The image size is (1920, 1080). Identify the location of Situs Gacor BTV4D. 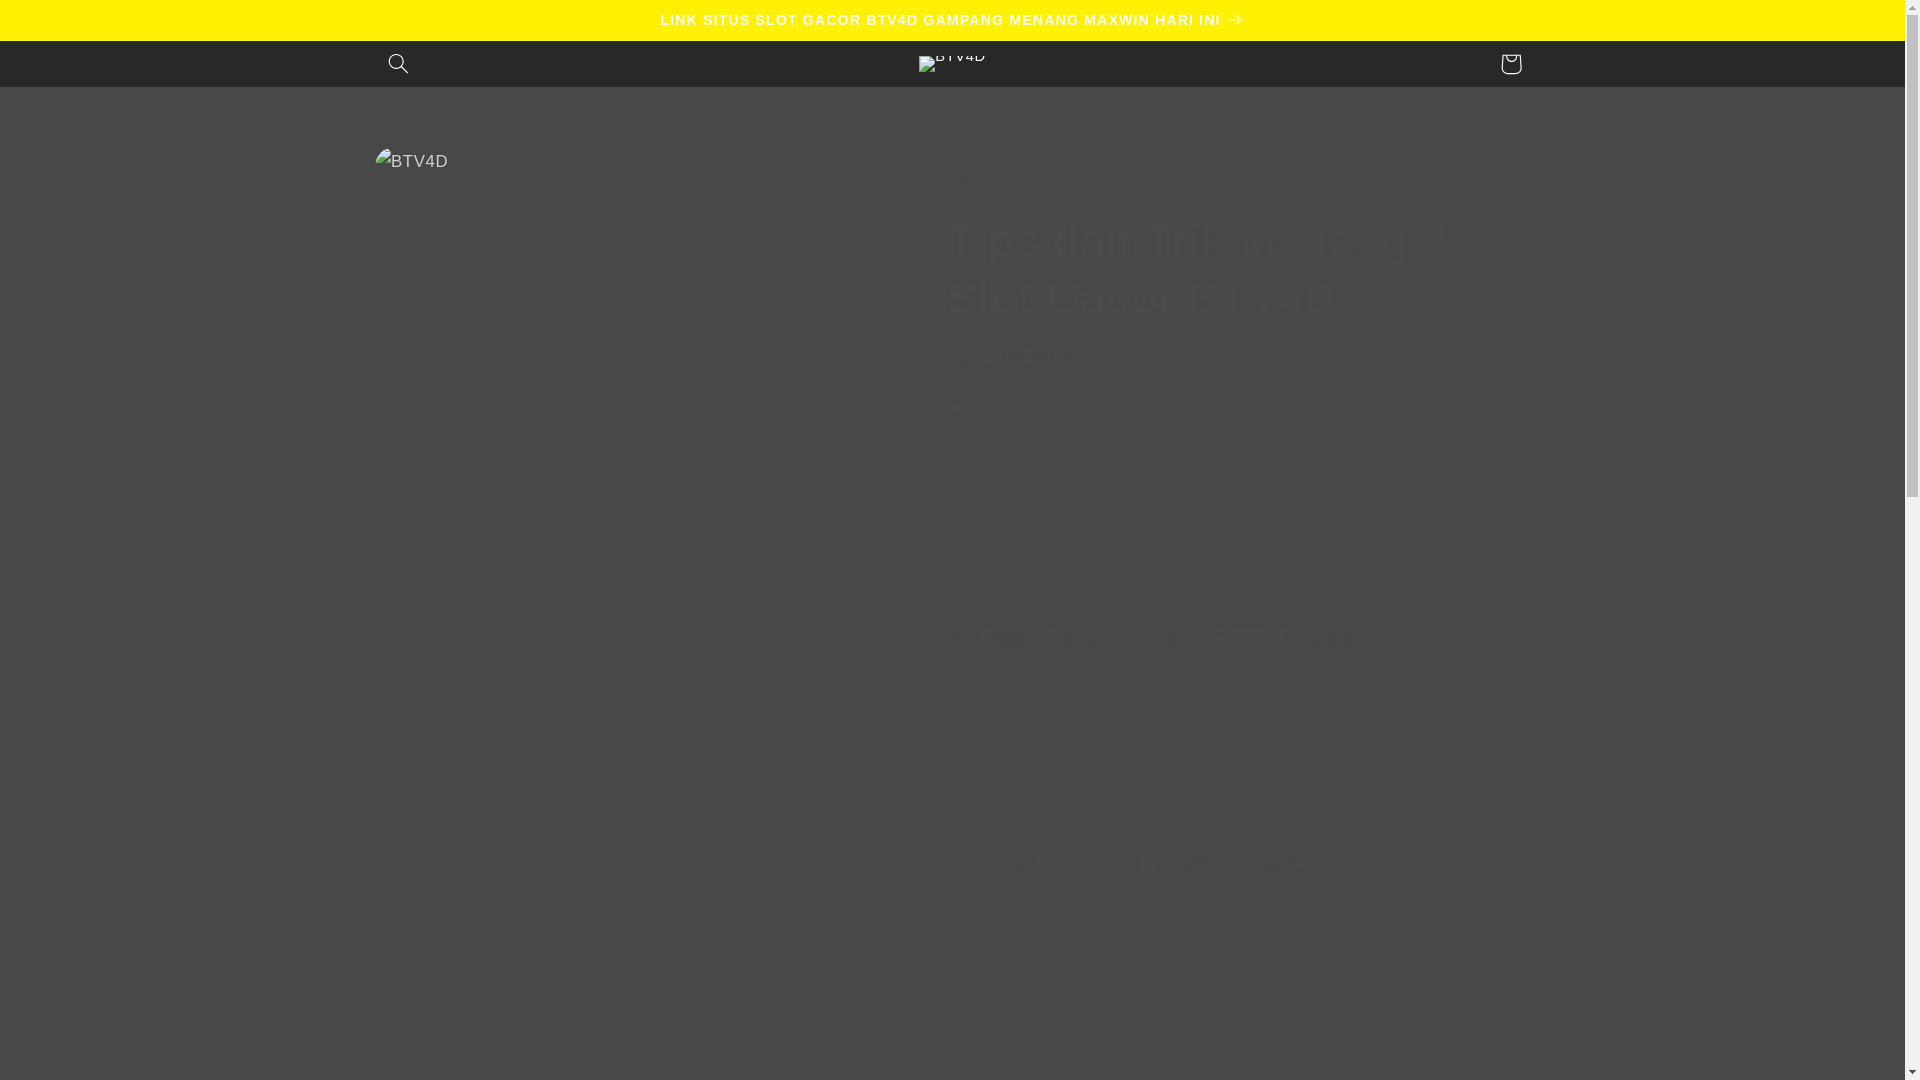
(1025, 918).